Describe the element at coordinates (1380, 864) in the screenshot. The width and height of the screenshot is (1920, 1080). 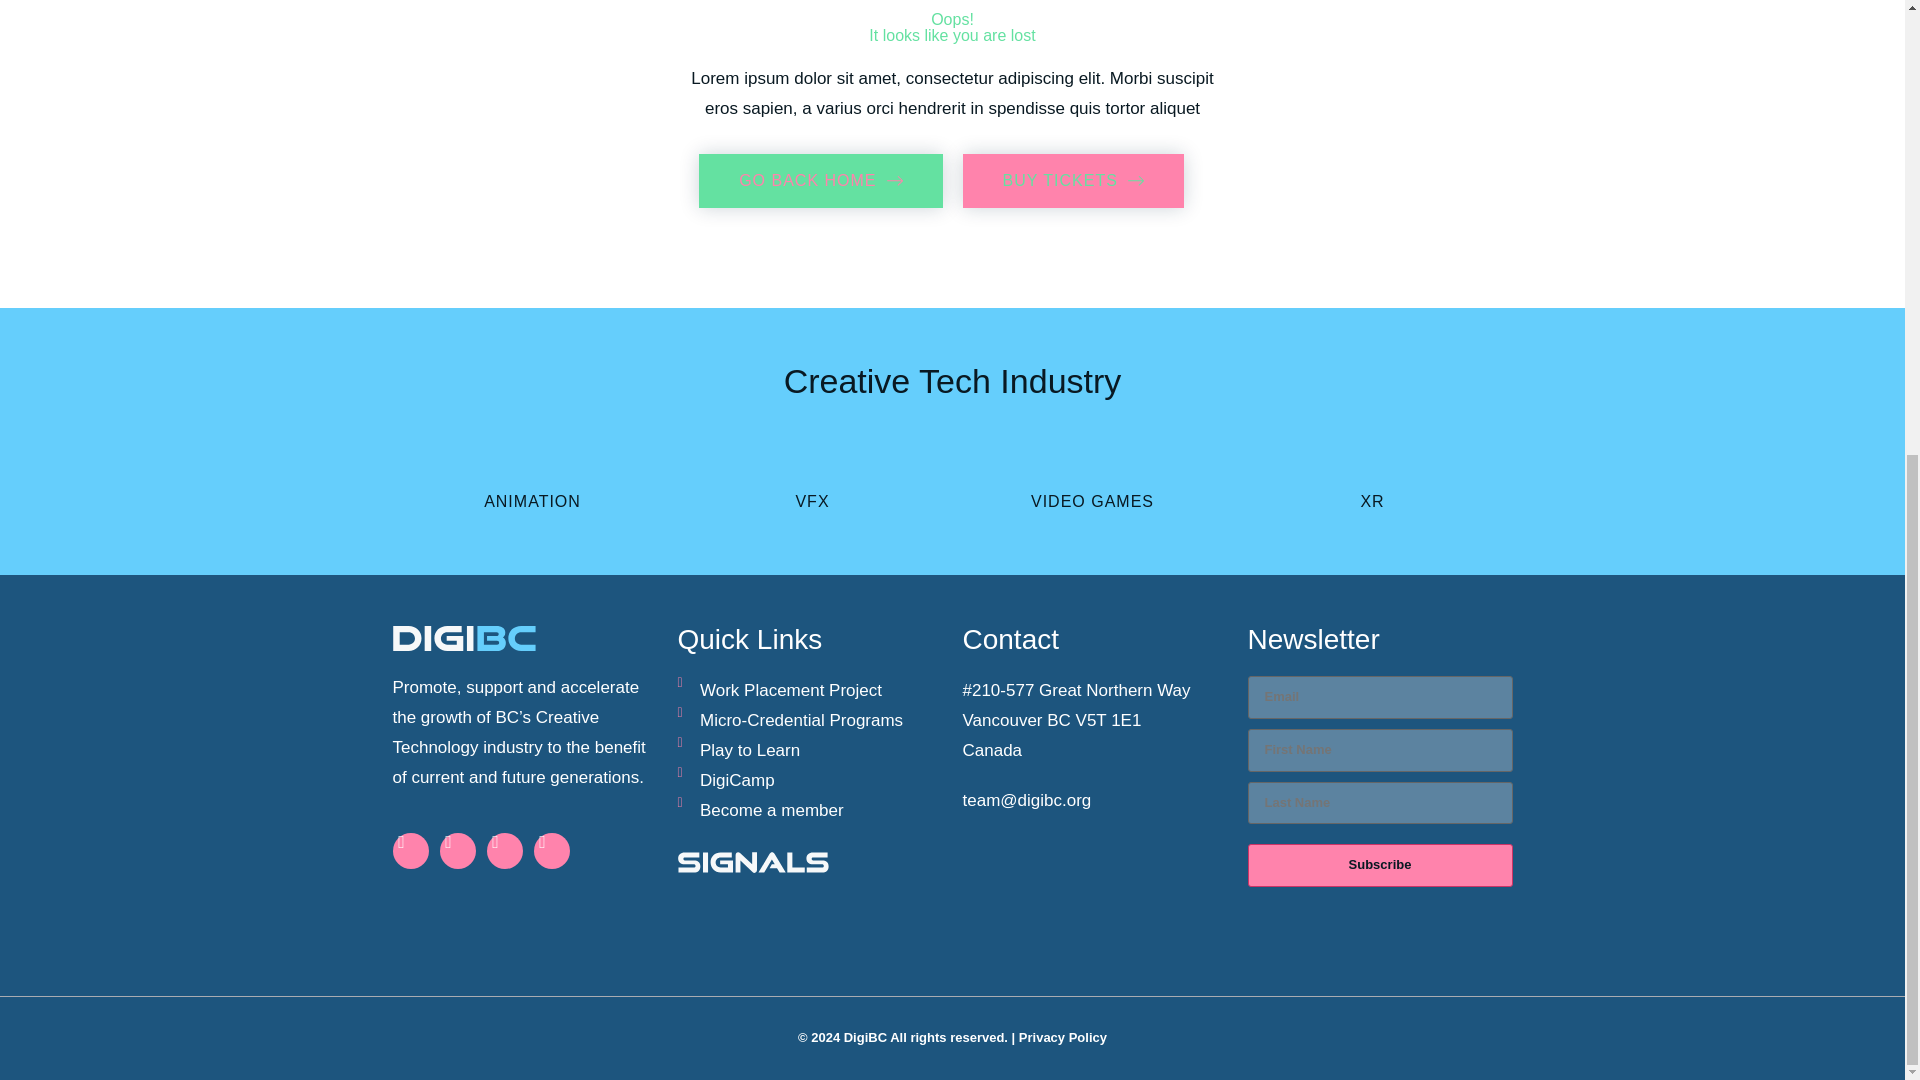
I see `ARROW-ICON-SIZE3` at that location.